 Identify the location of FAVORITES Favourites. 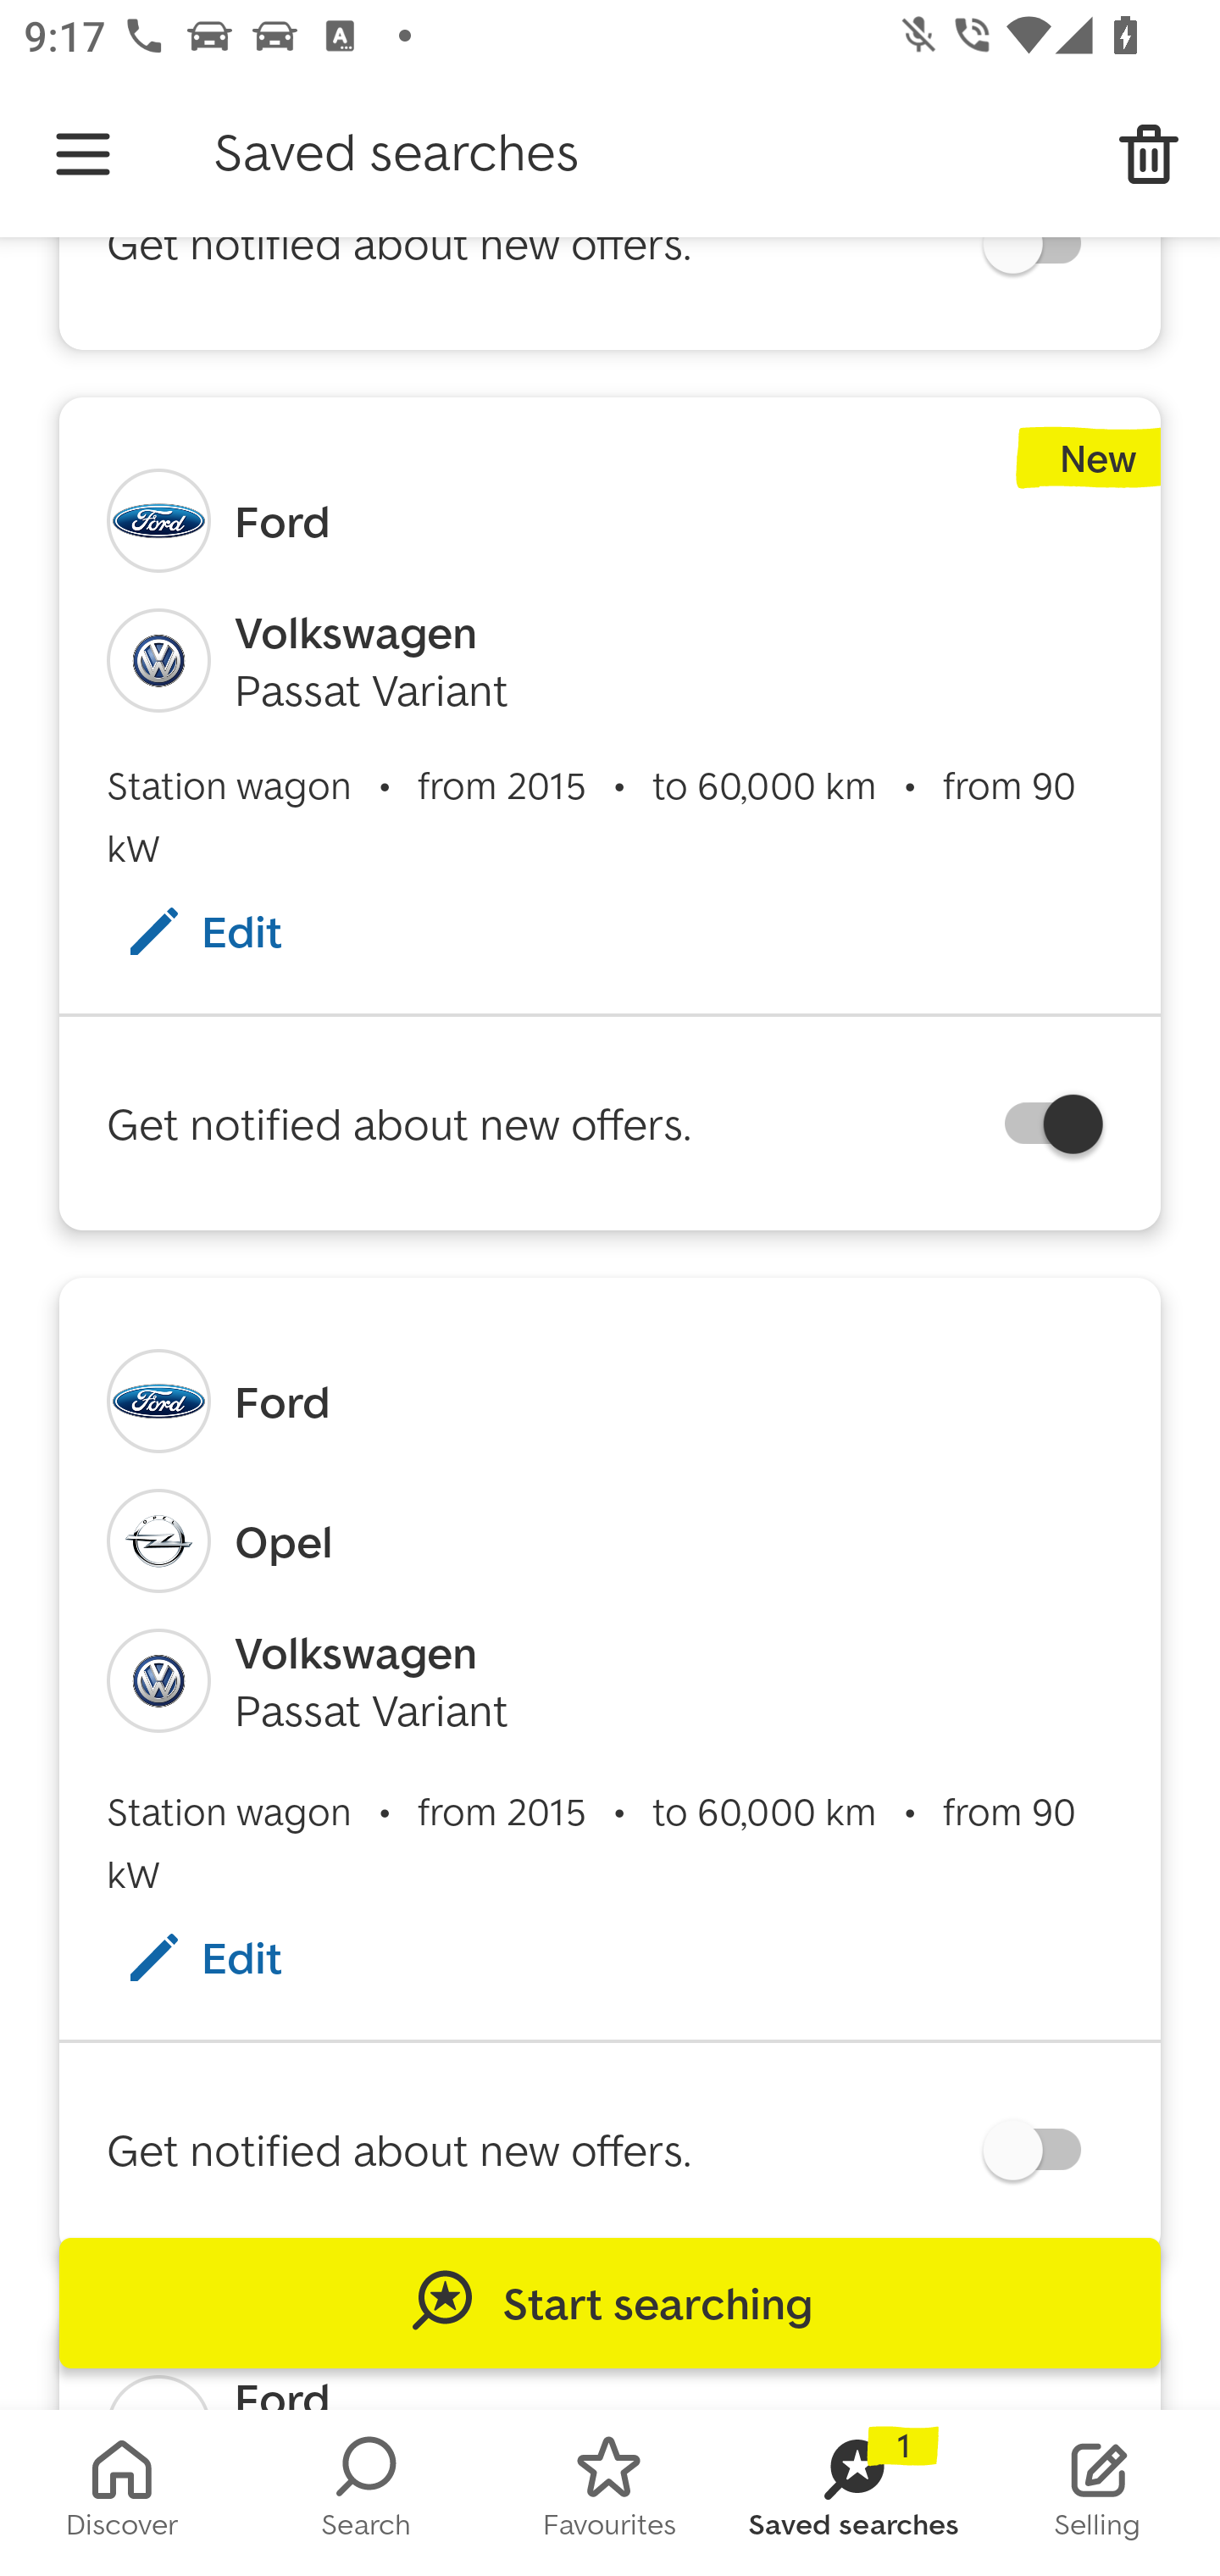
(610, 2493).